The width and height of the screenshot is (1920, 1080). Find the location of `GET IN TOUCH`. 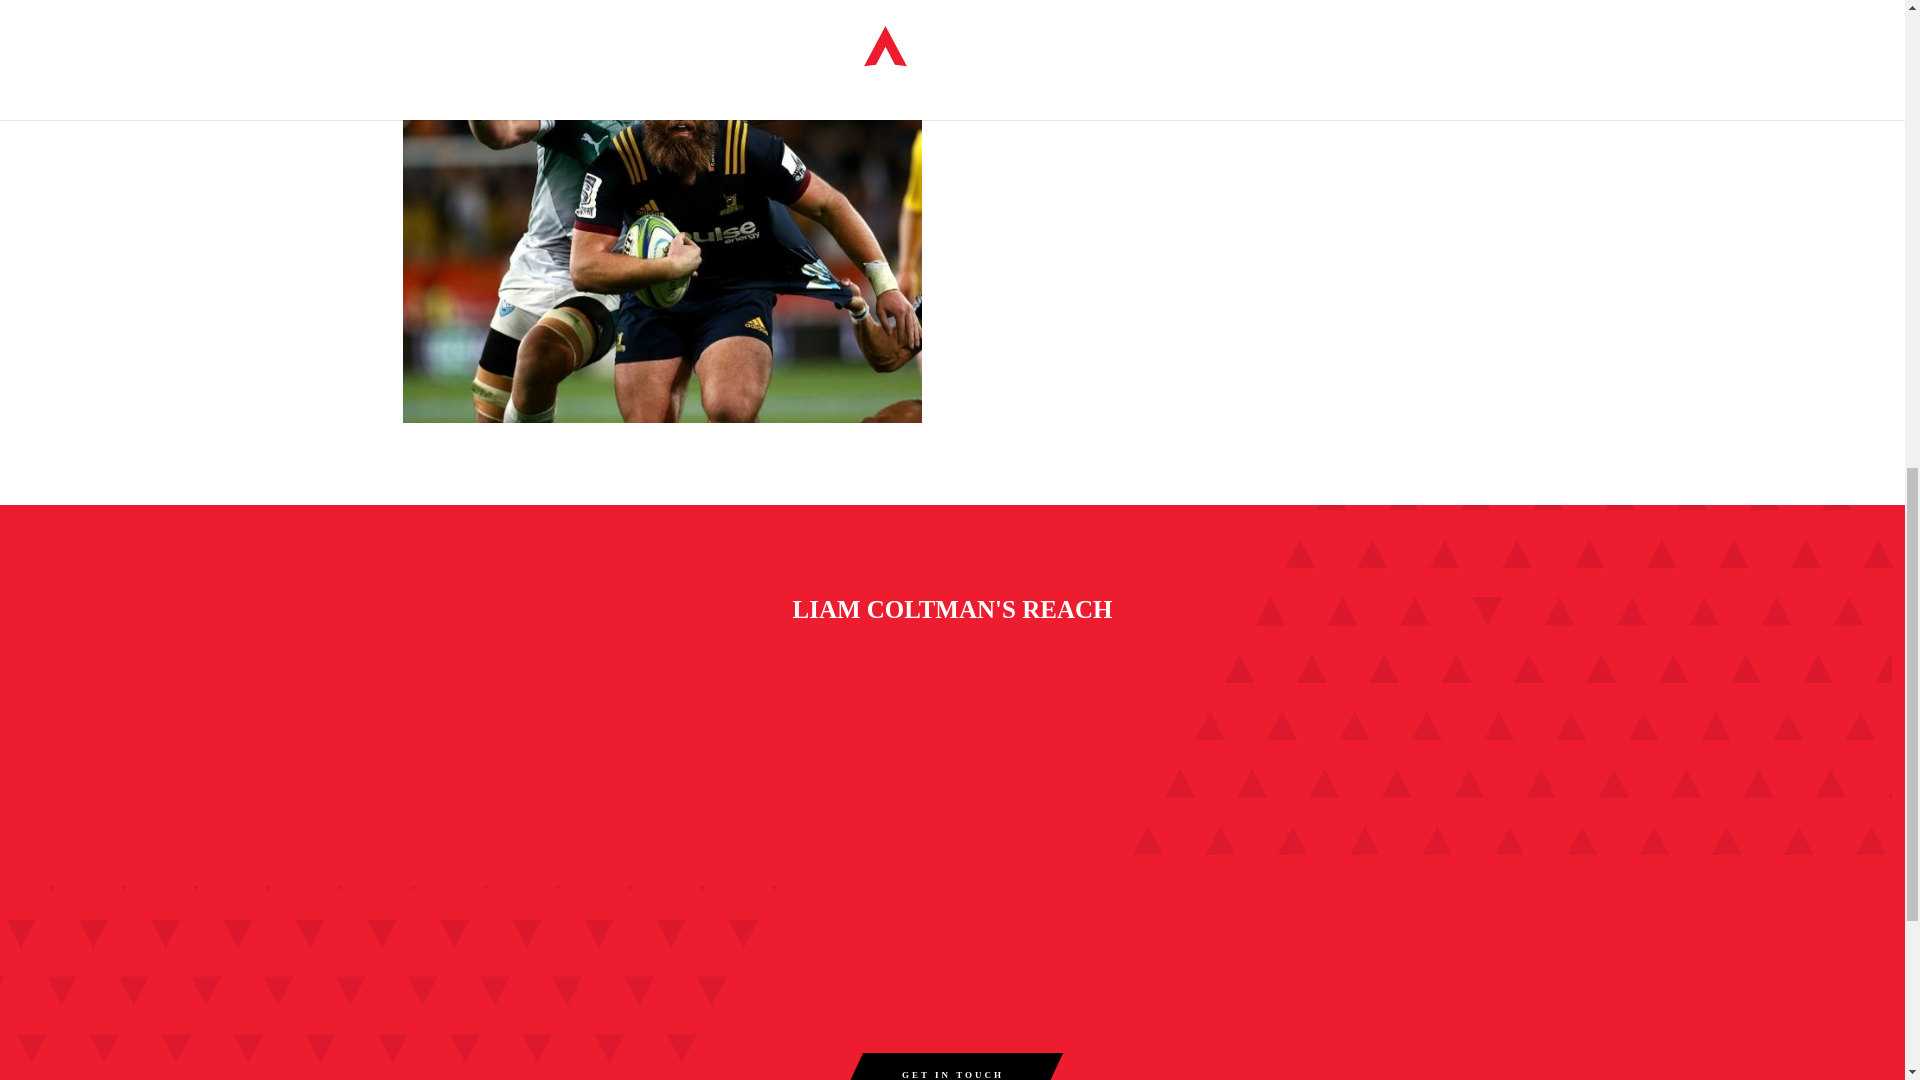

GET IN TOUCH is located at coordinates (952, 1066).